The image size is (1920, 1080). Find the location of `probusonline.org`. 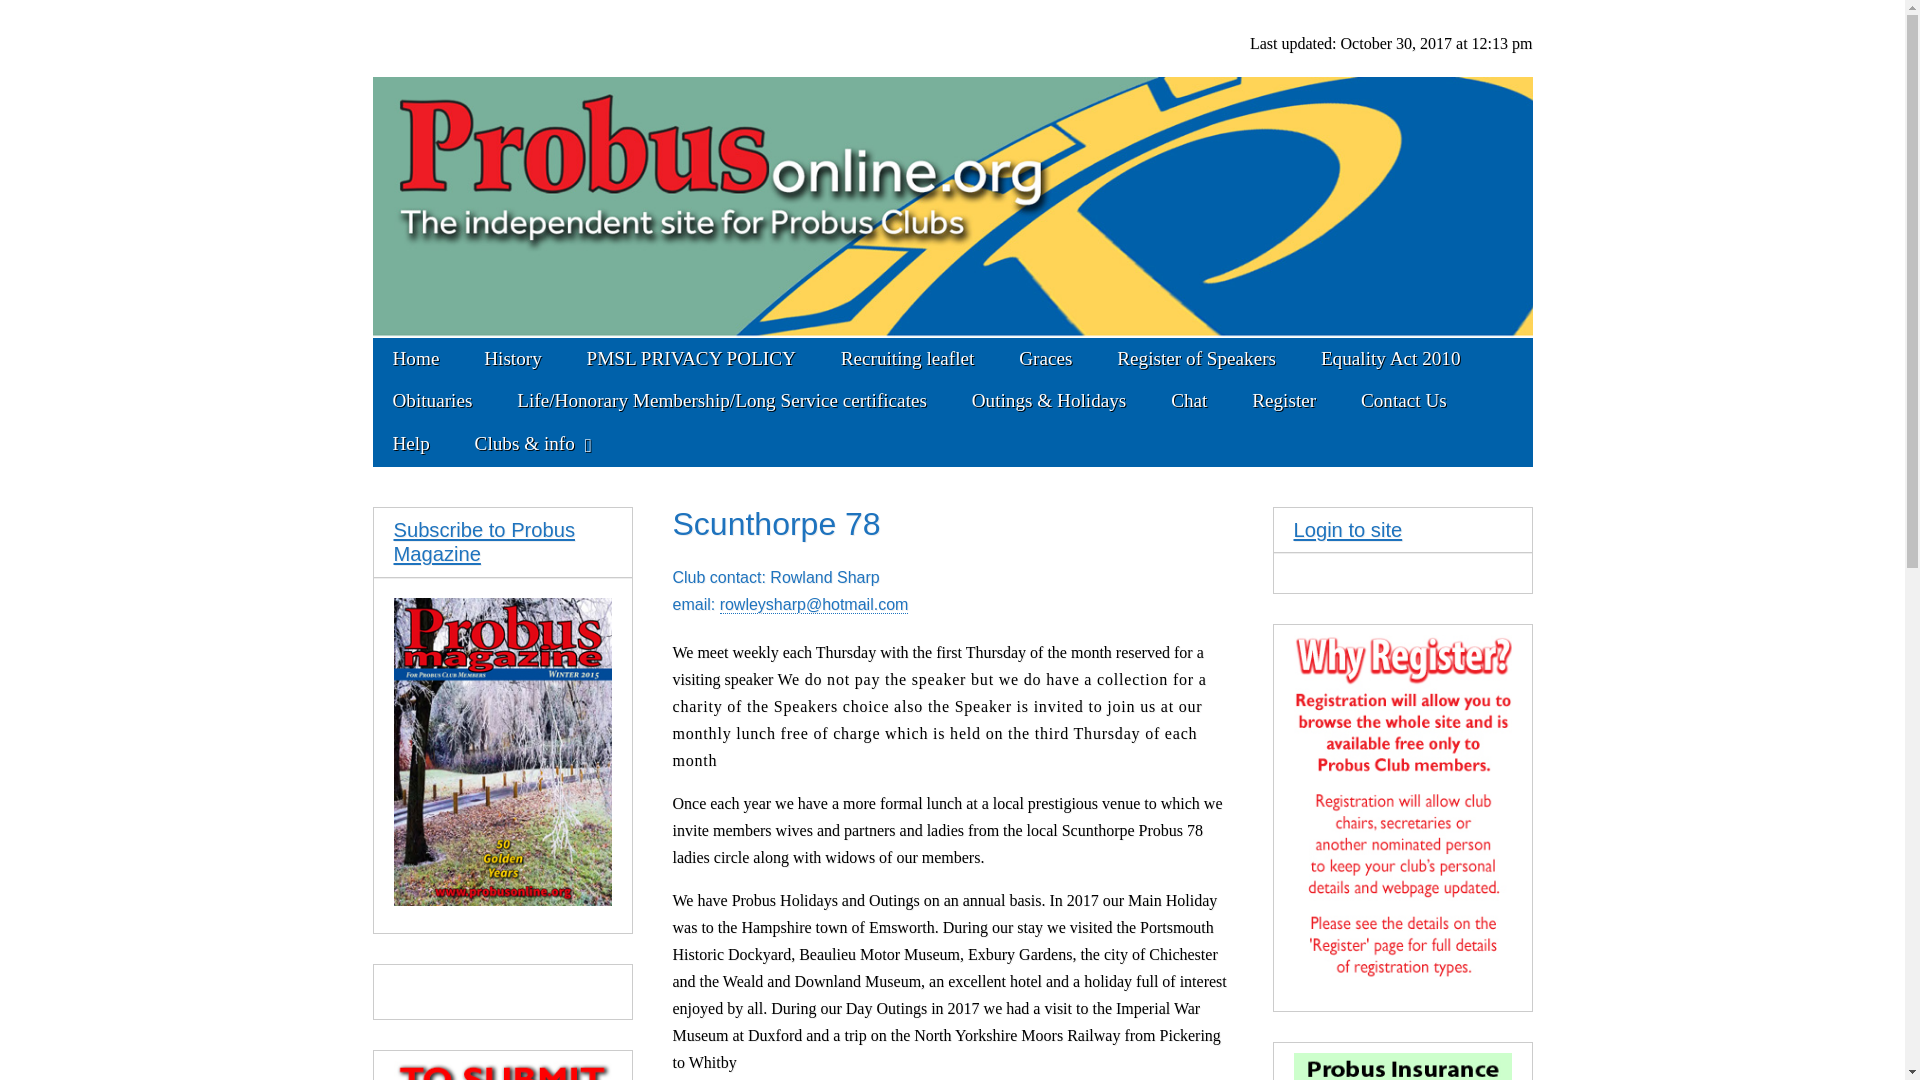

probusonline.org is located at coordinates (596, 60).